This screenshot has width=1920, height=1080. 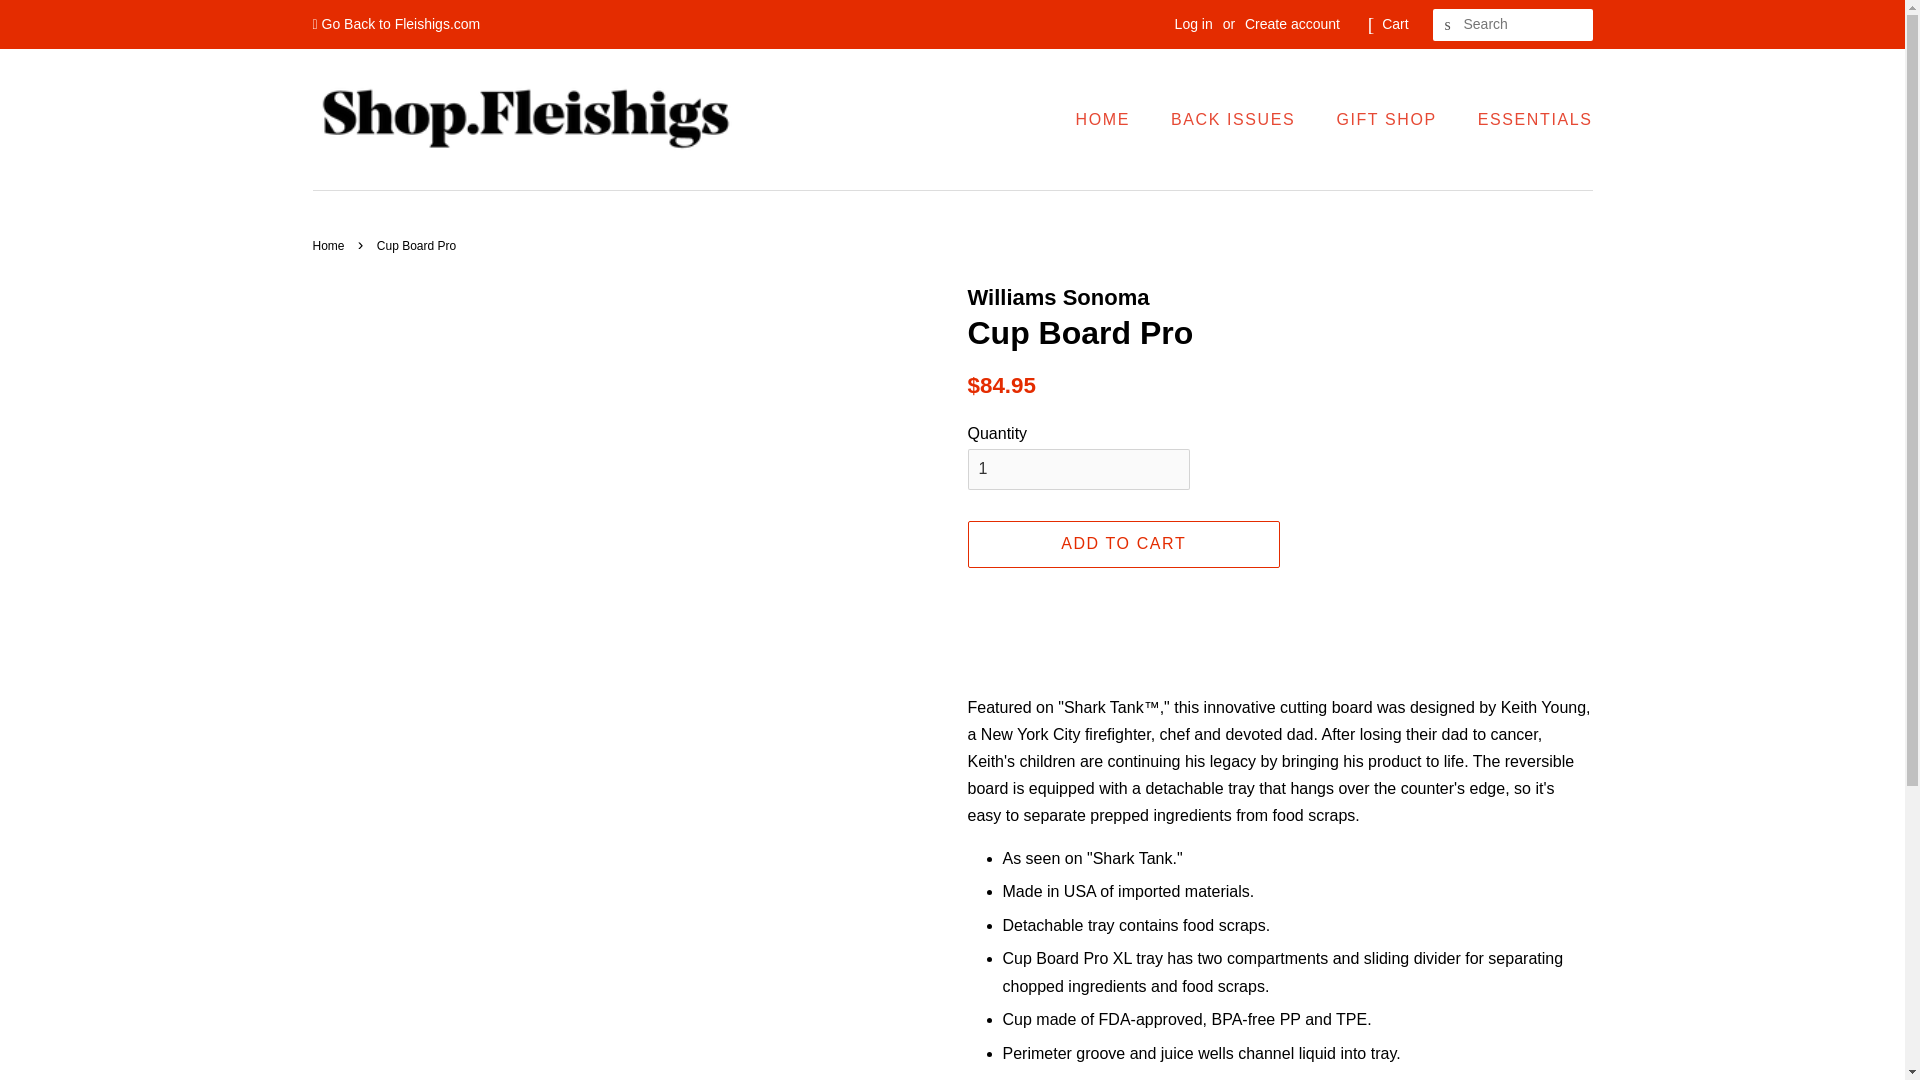 What do you see at coordinates (1112, 120) in the screenshot?
I see `HOME` at bounding box center [1112, 120].